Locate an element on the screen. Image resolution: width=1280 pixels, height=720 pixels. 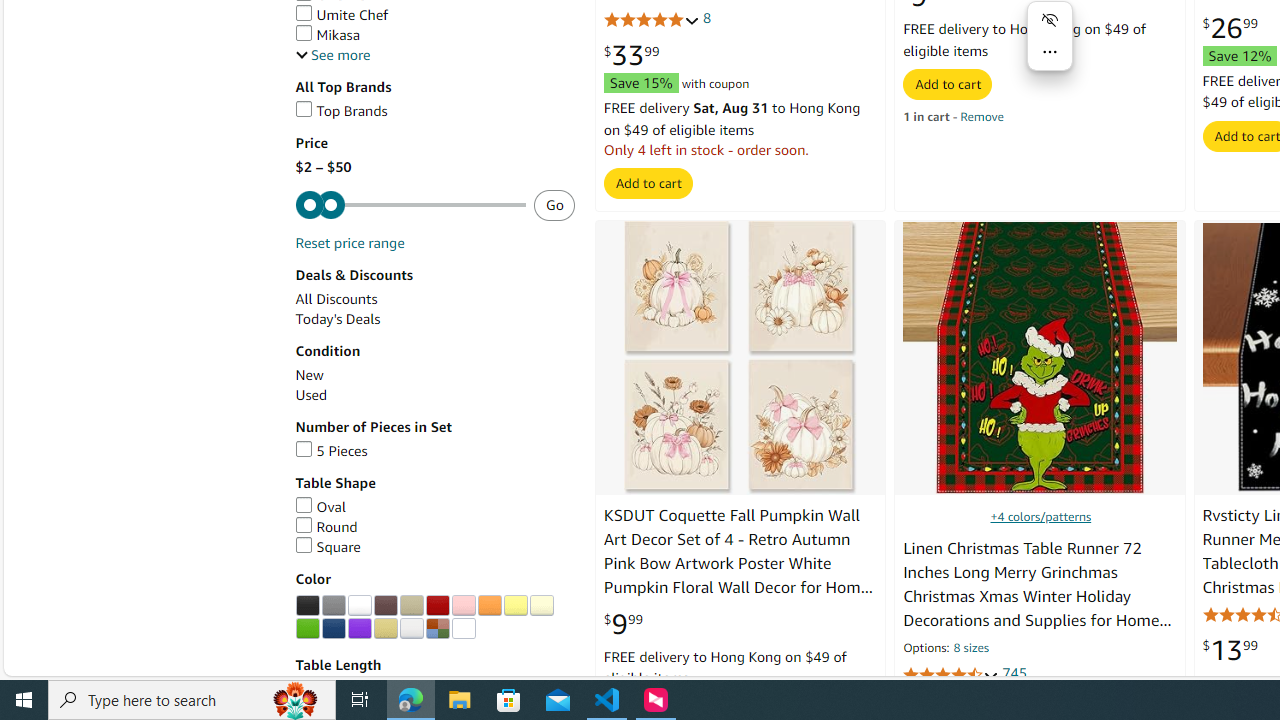
Silver is located at coordinates (411, 628).